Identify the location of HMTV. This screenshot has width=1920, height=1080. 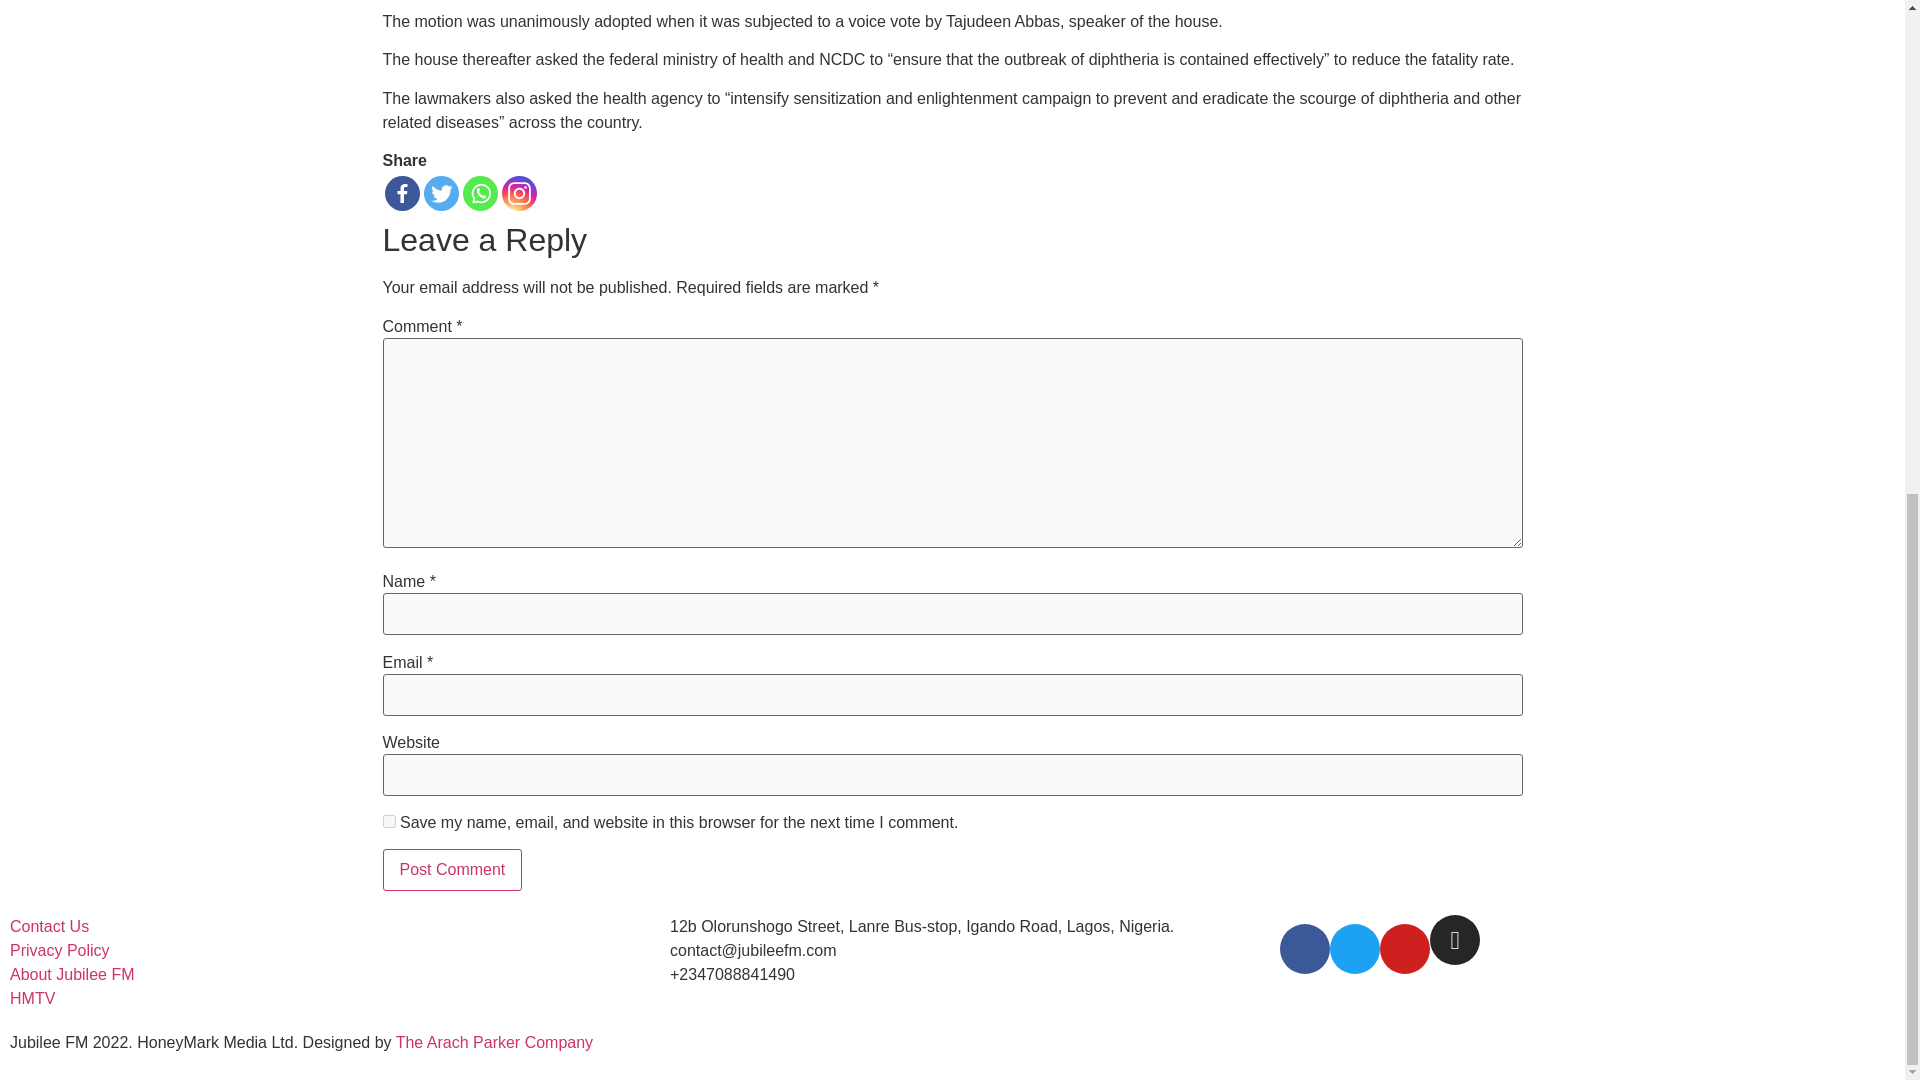
(32, 998).